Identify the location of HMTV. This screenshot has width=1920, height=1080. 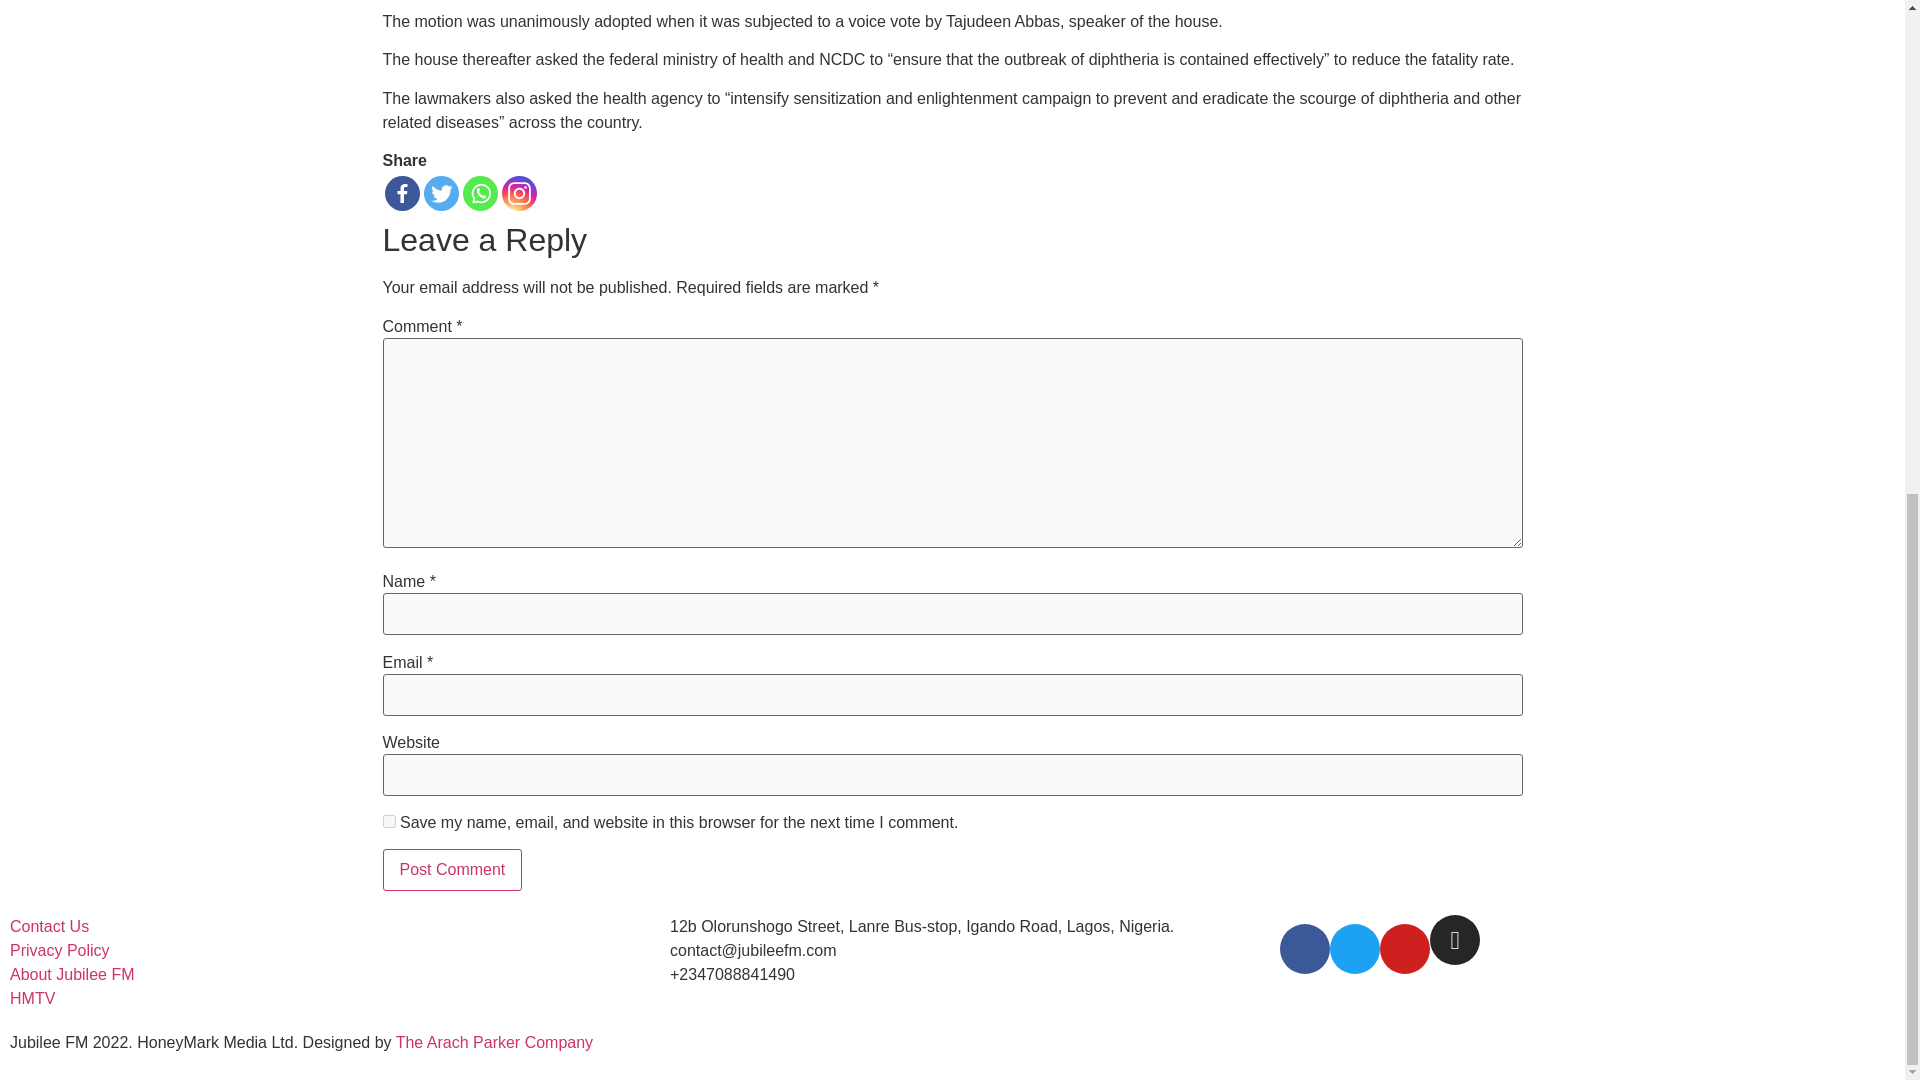
(32, 998).